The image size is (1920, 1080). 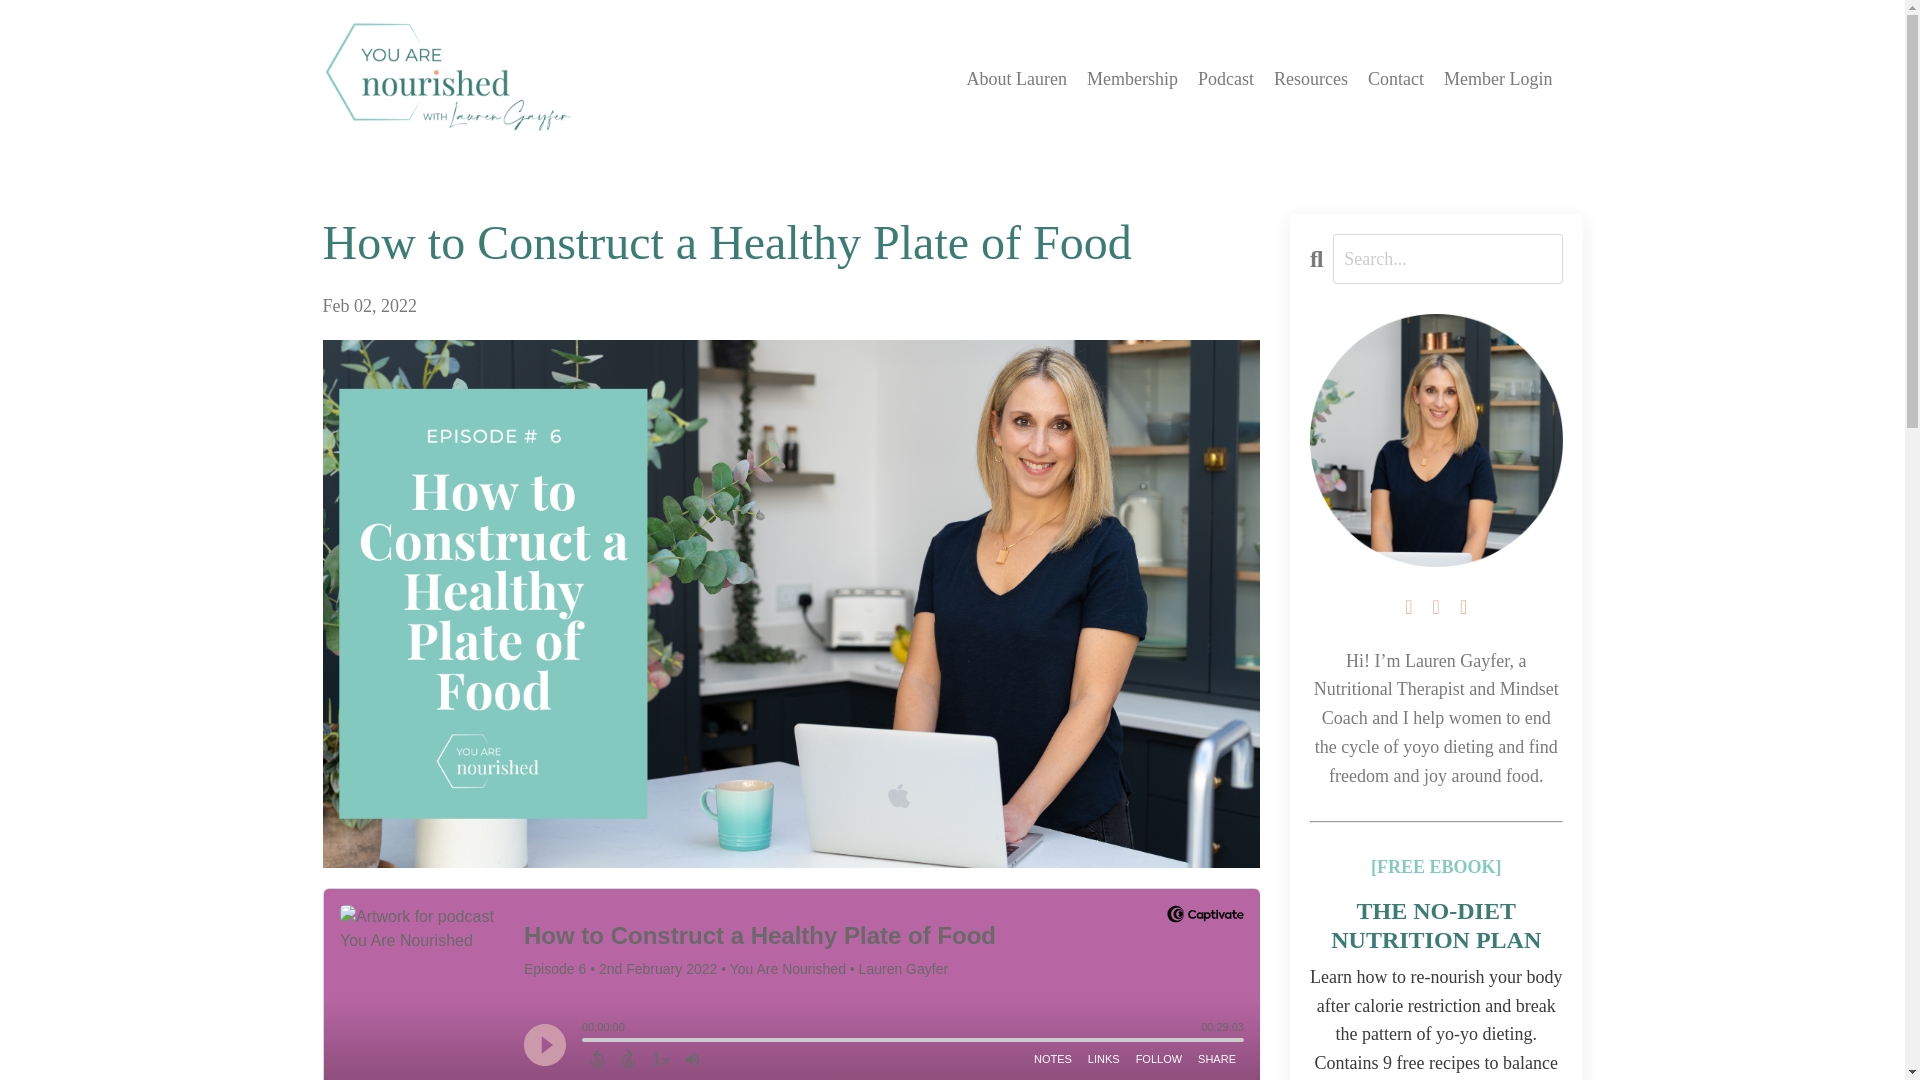 What do you see at coordinates (1396, 78) in the screenshot?
I see `Contact` at bounding box center [1396, 78].